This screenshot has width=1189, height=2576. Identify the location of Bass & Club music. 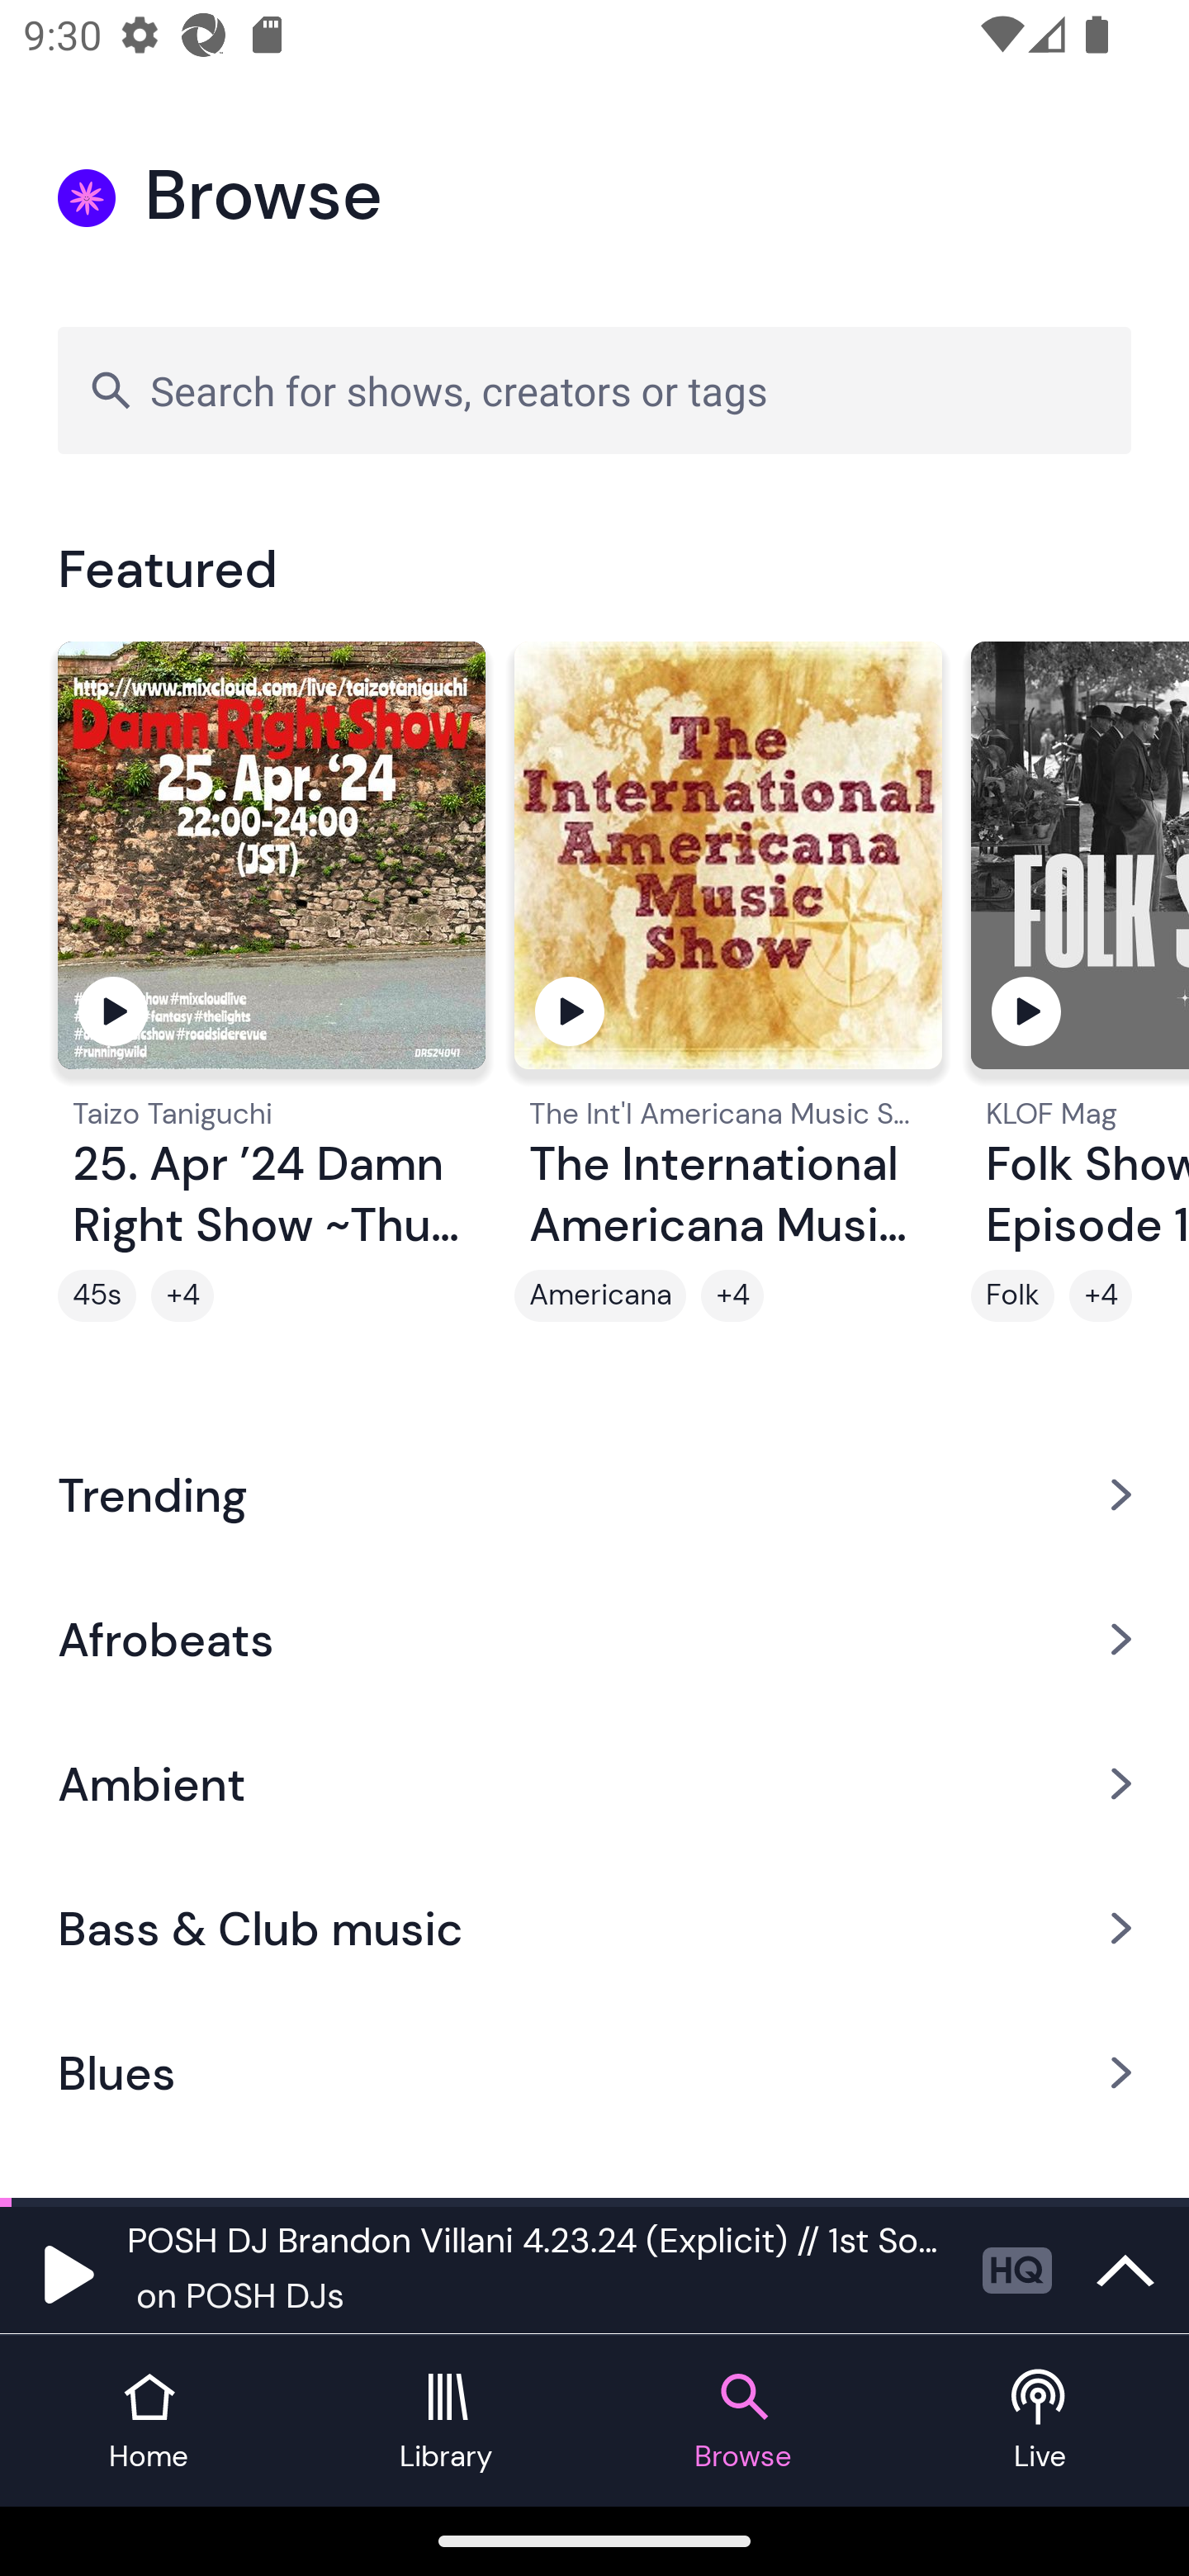
(594, 1929).